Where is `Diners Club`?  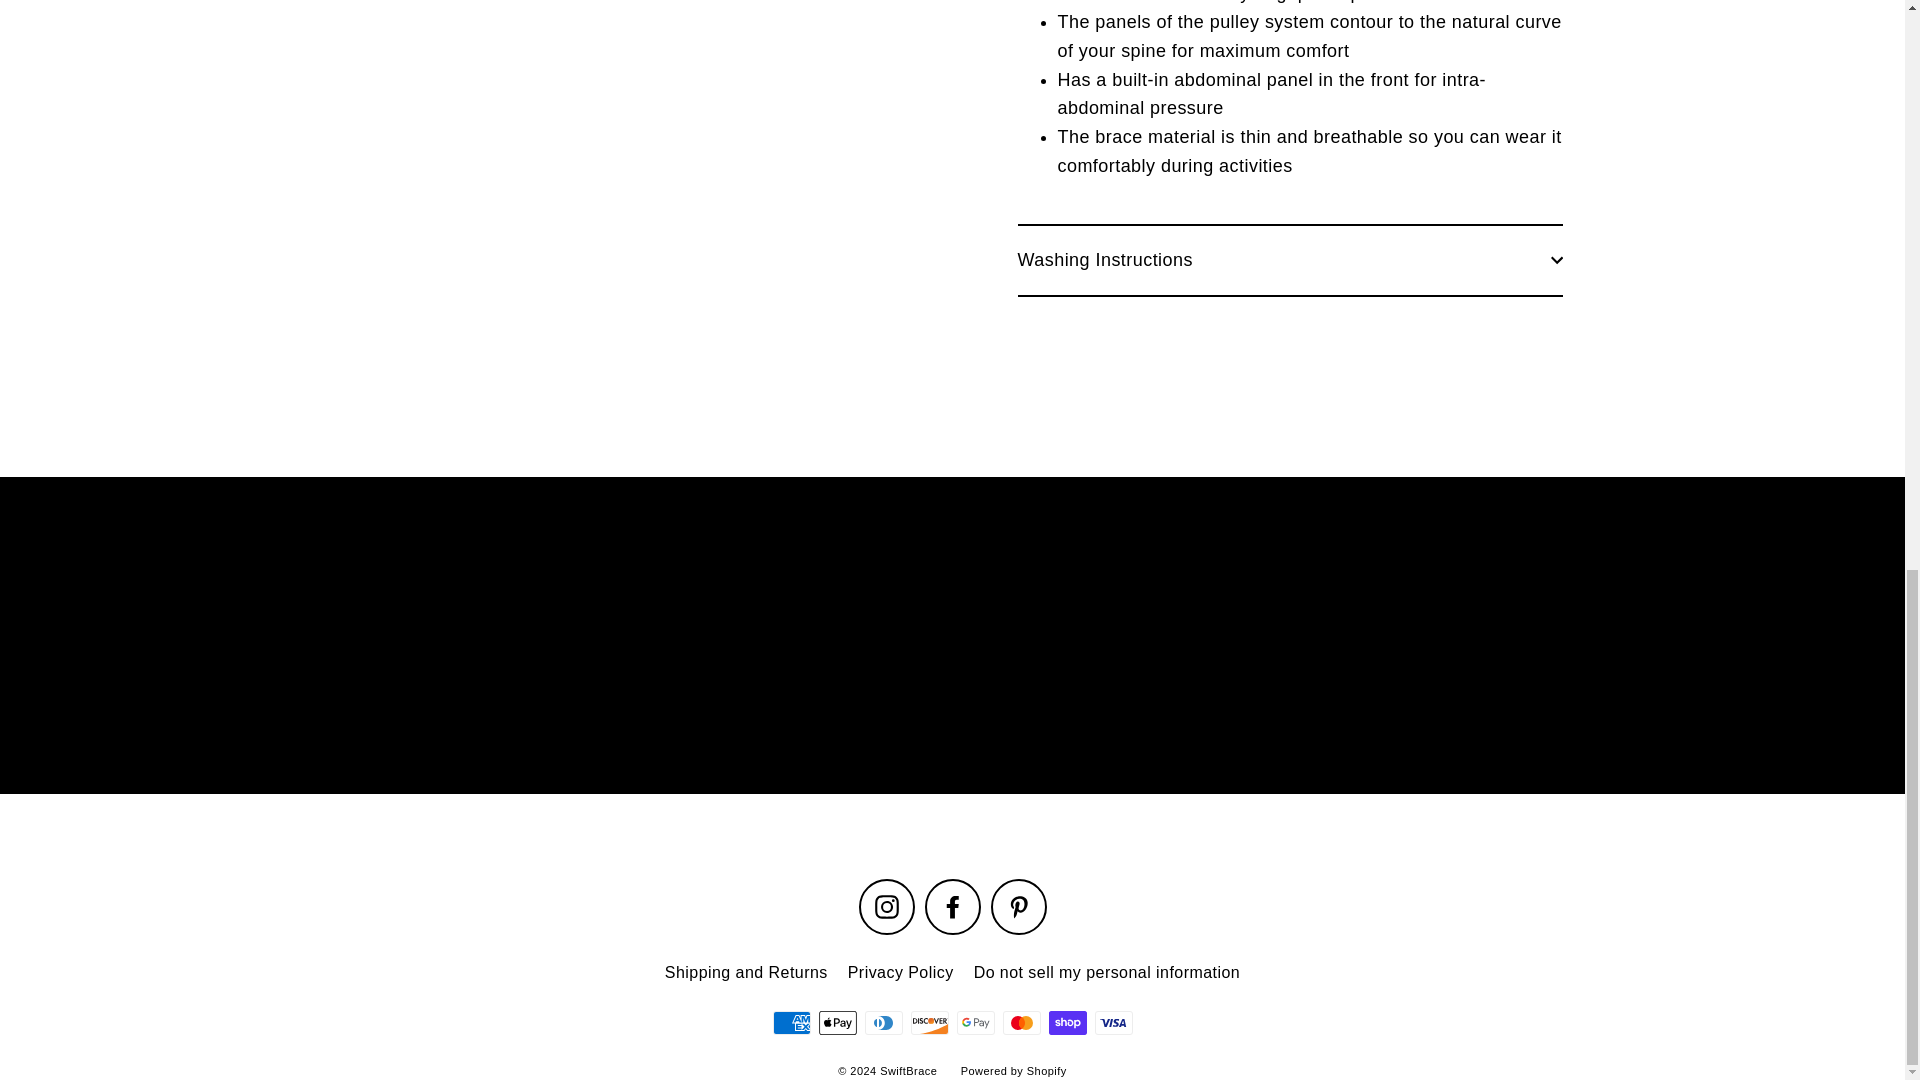
Diners Club is located at coordinates (883, 1022).